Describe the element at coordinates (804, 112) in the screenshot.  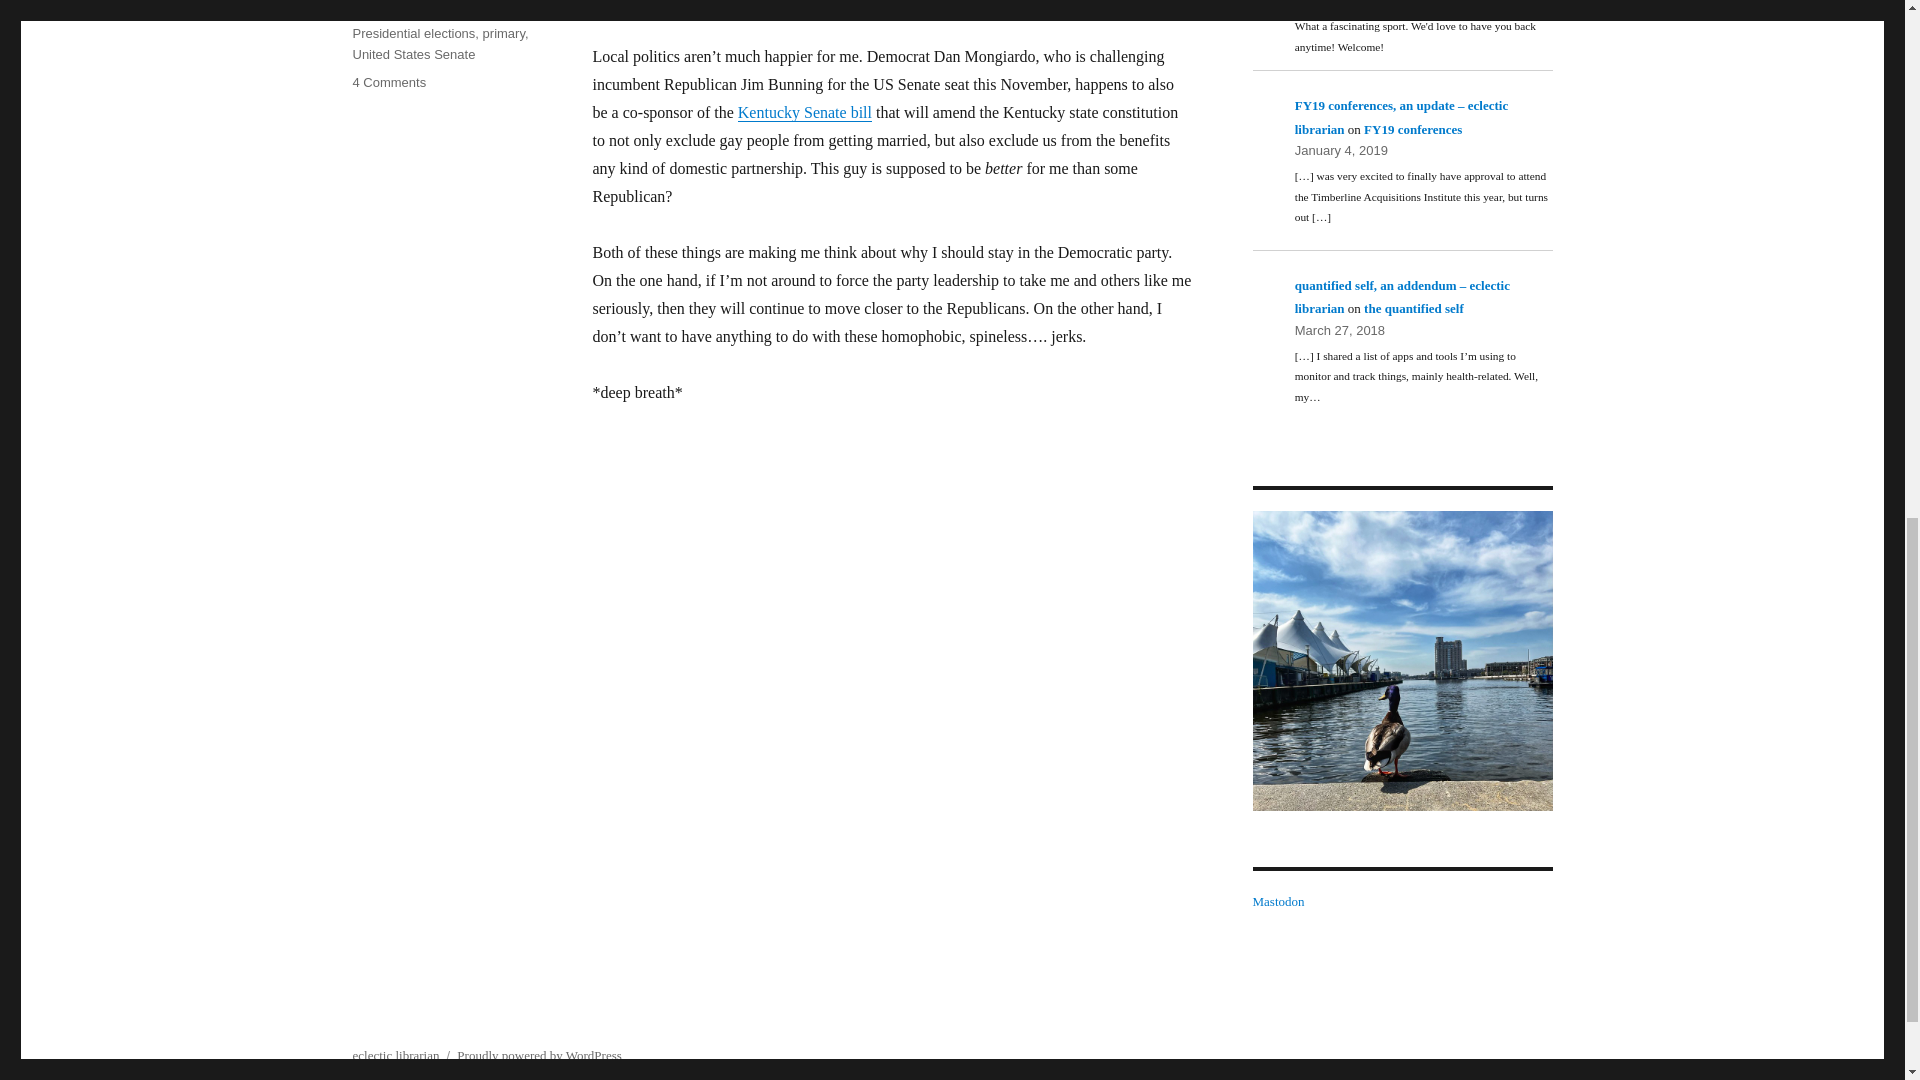
I see `Kentucky Senate bill` at that location.